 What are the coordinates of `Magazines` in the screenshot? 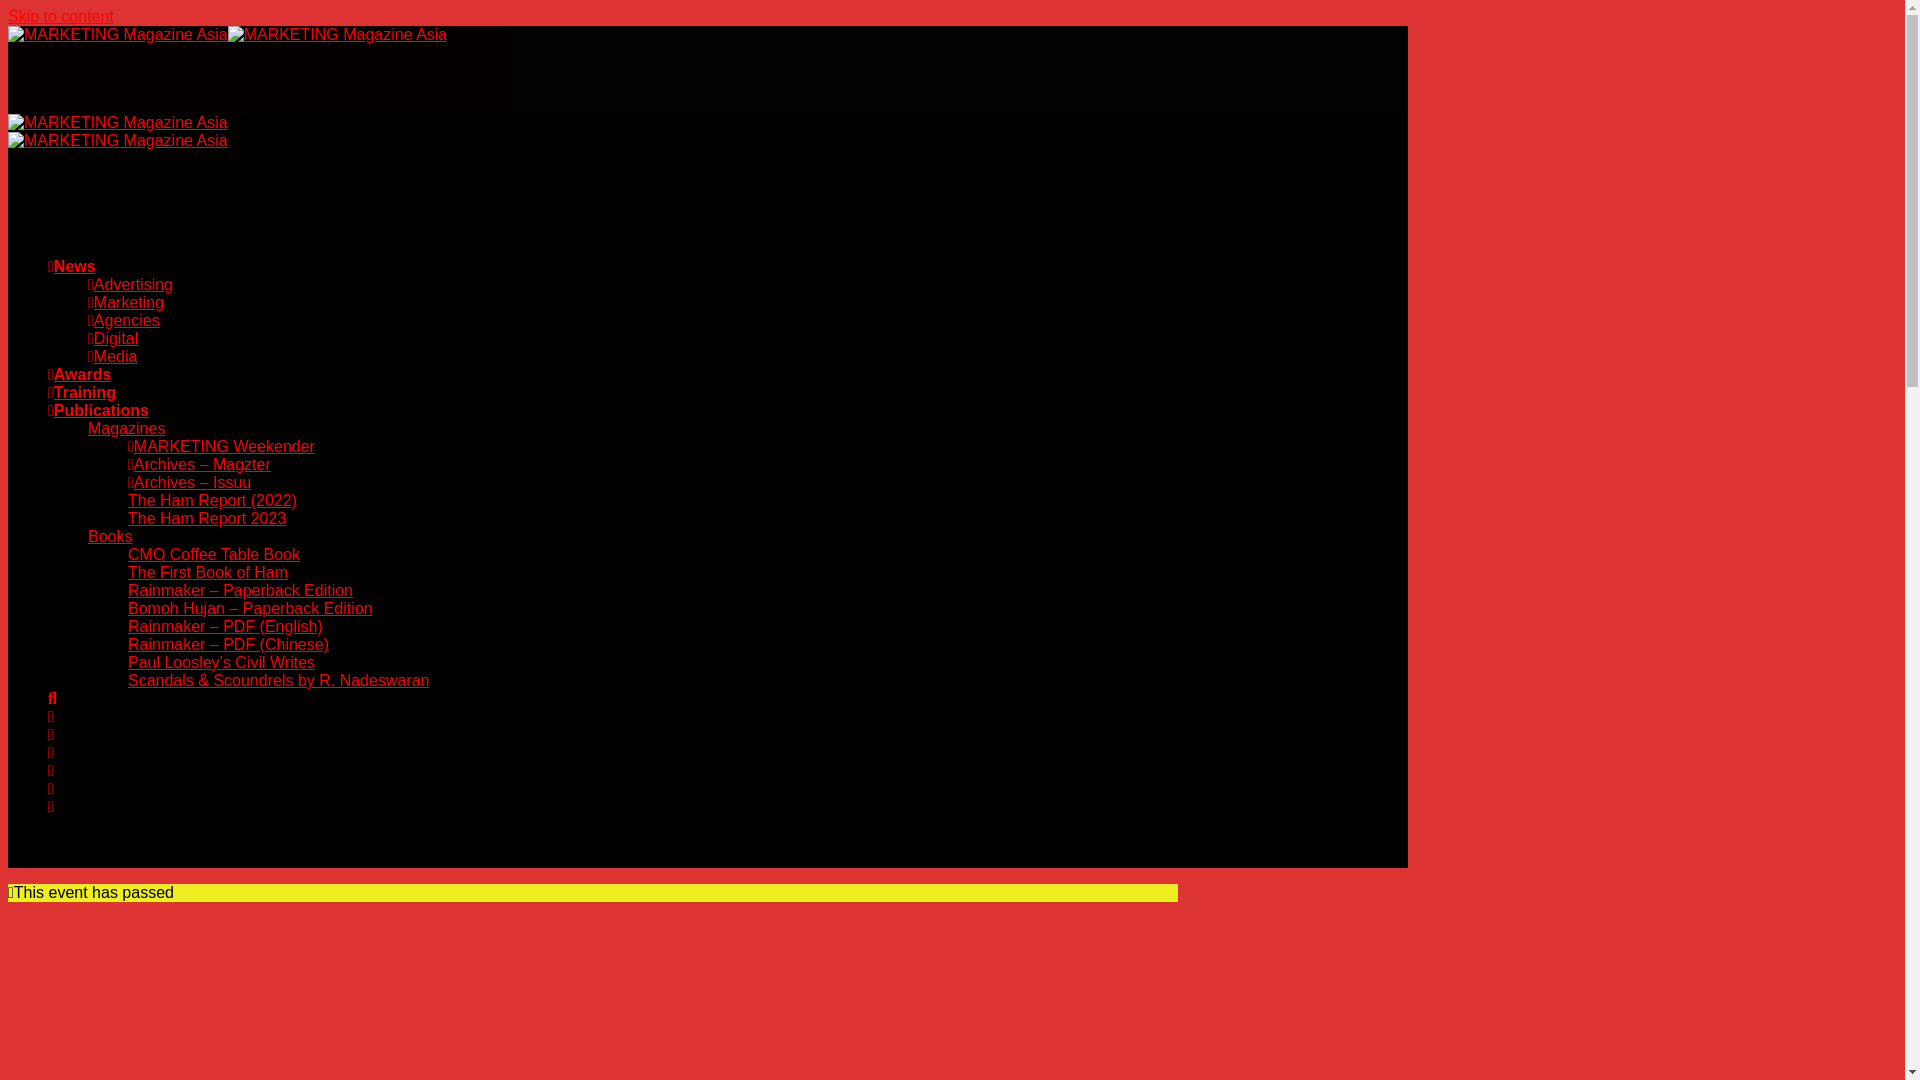 It's located at (126, 428).